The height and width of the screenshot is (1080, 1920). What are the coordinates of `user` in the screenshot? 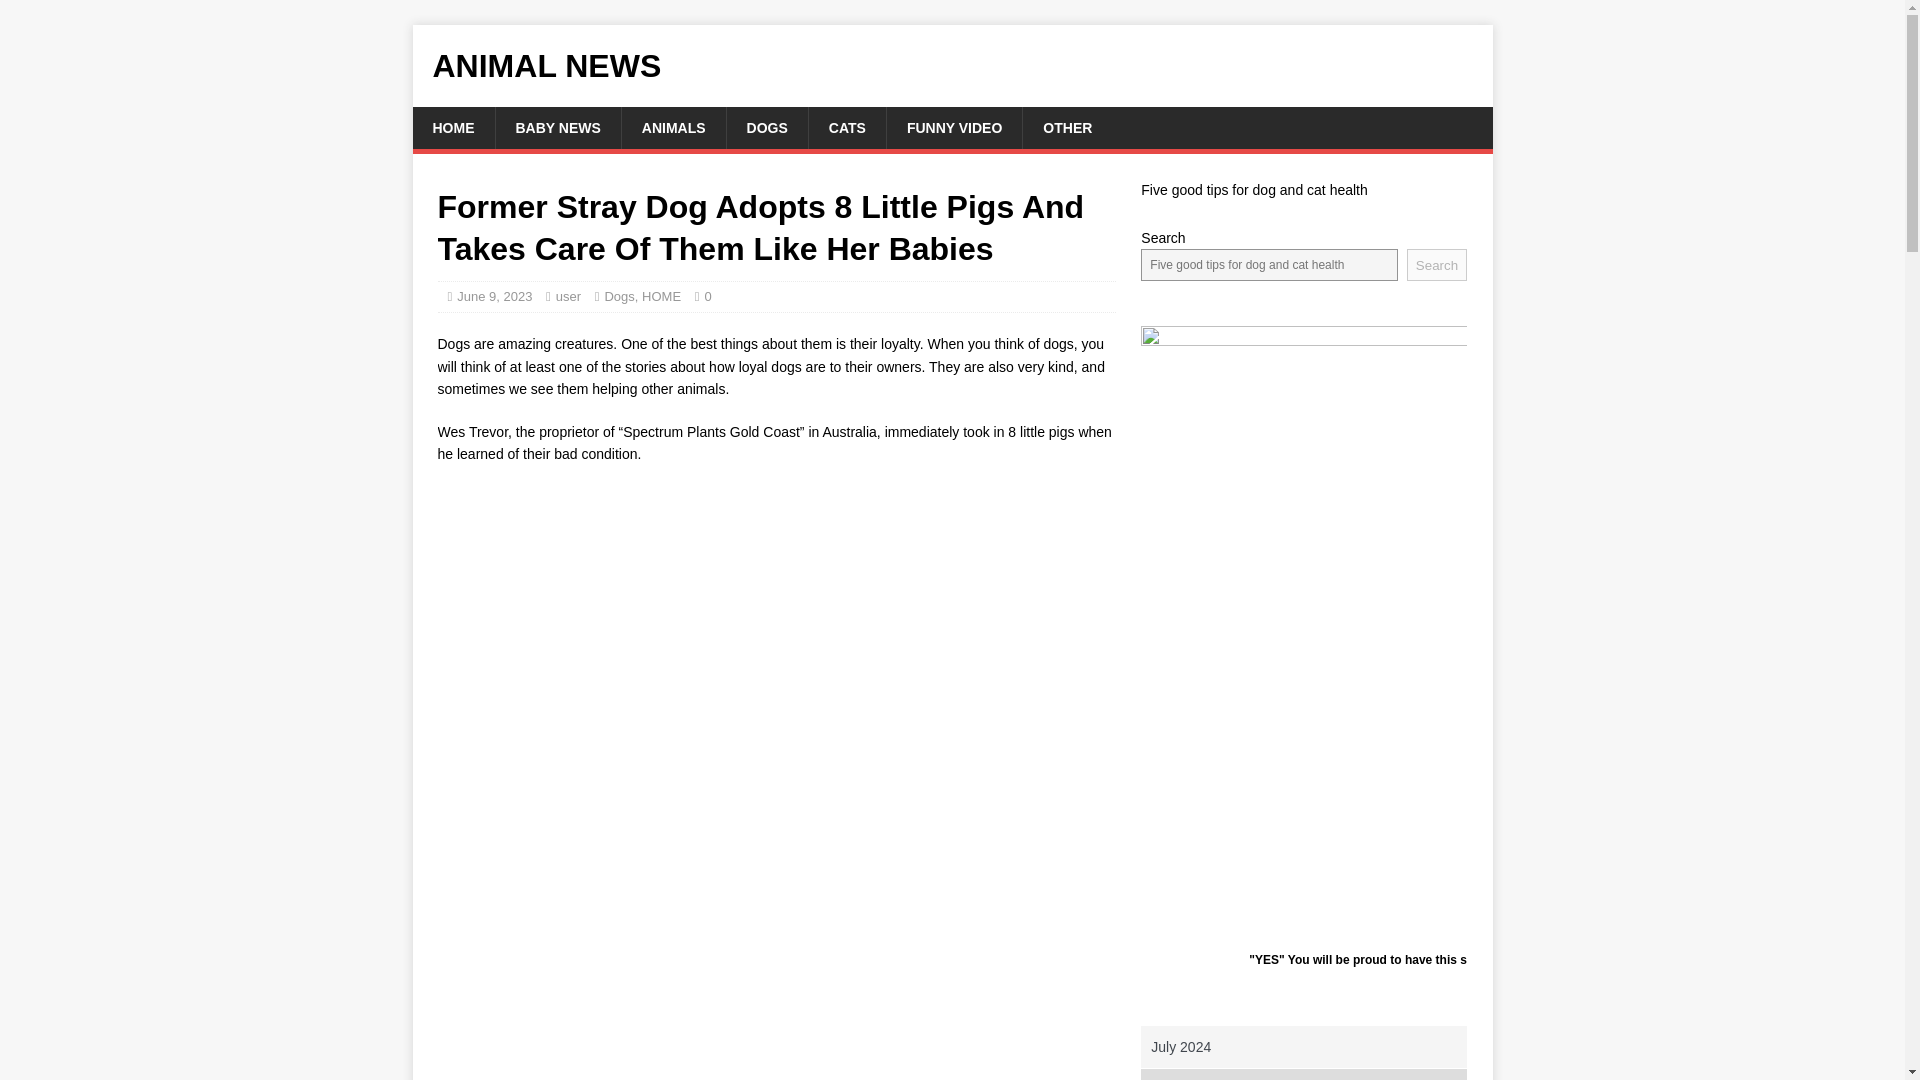 It's located at (568, 296).